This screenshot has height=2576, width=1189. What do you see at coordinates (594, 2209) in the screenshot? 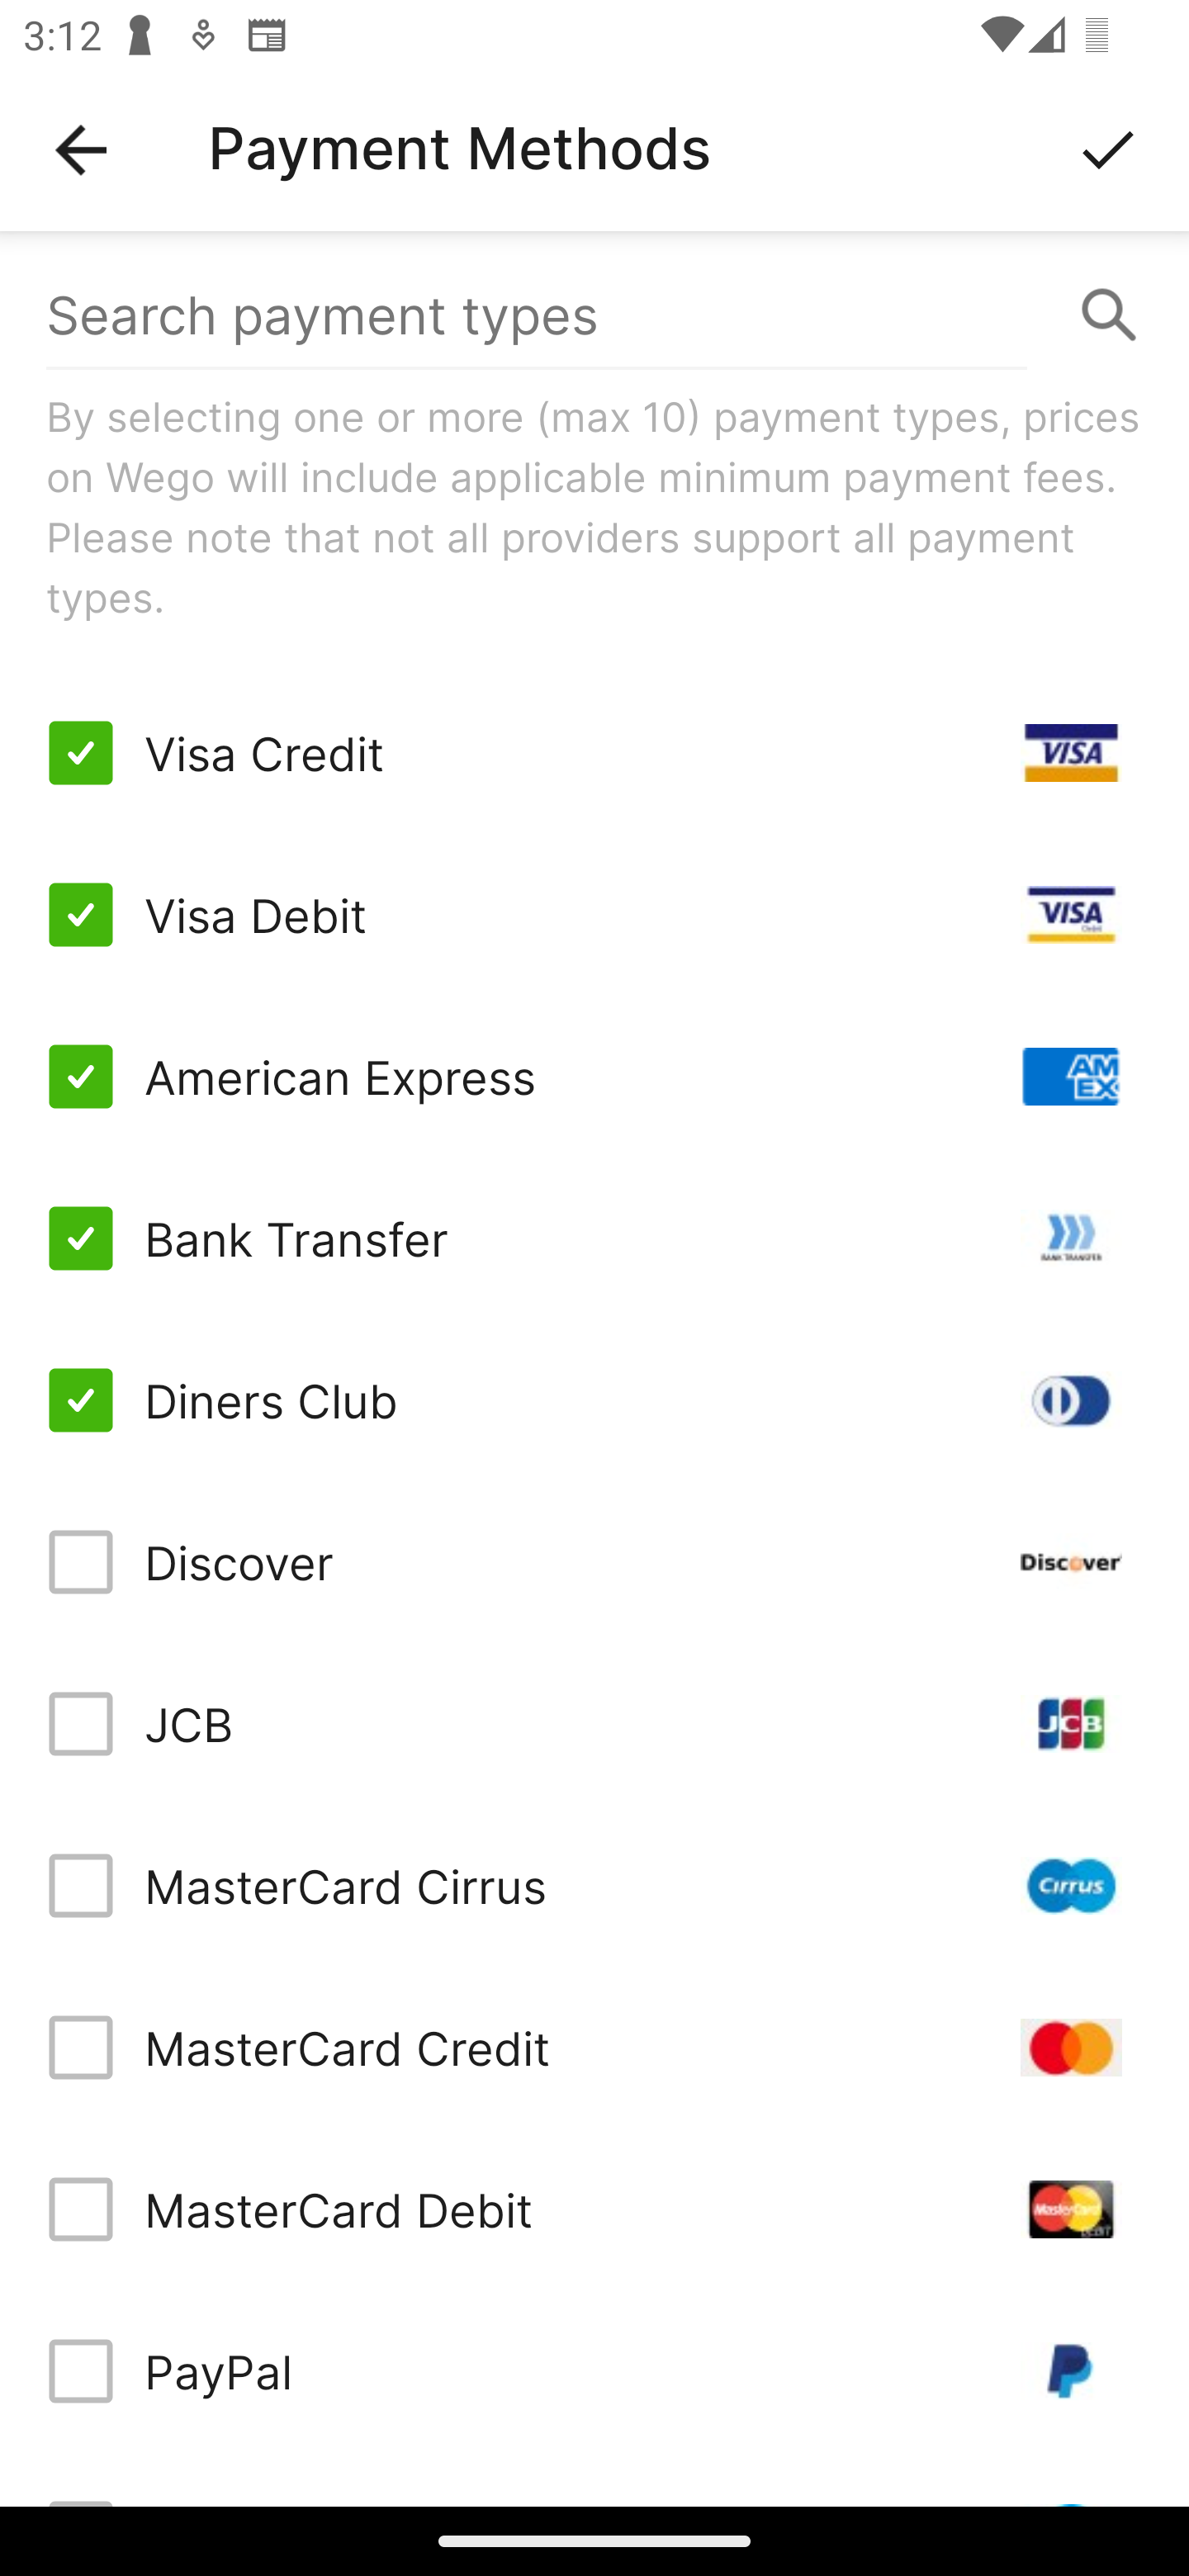
I see `MasterCard Debit` at bounding box center [594, 2209].